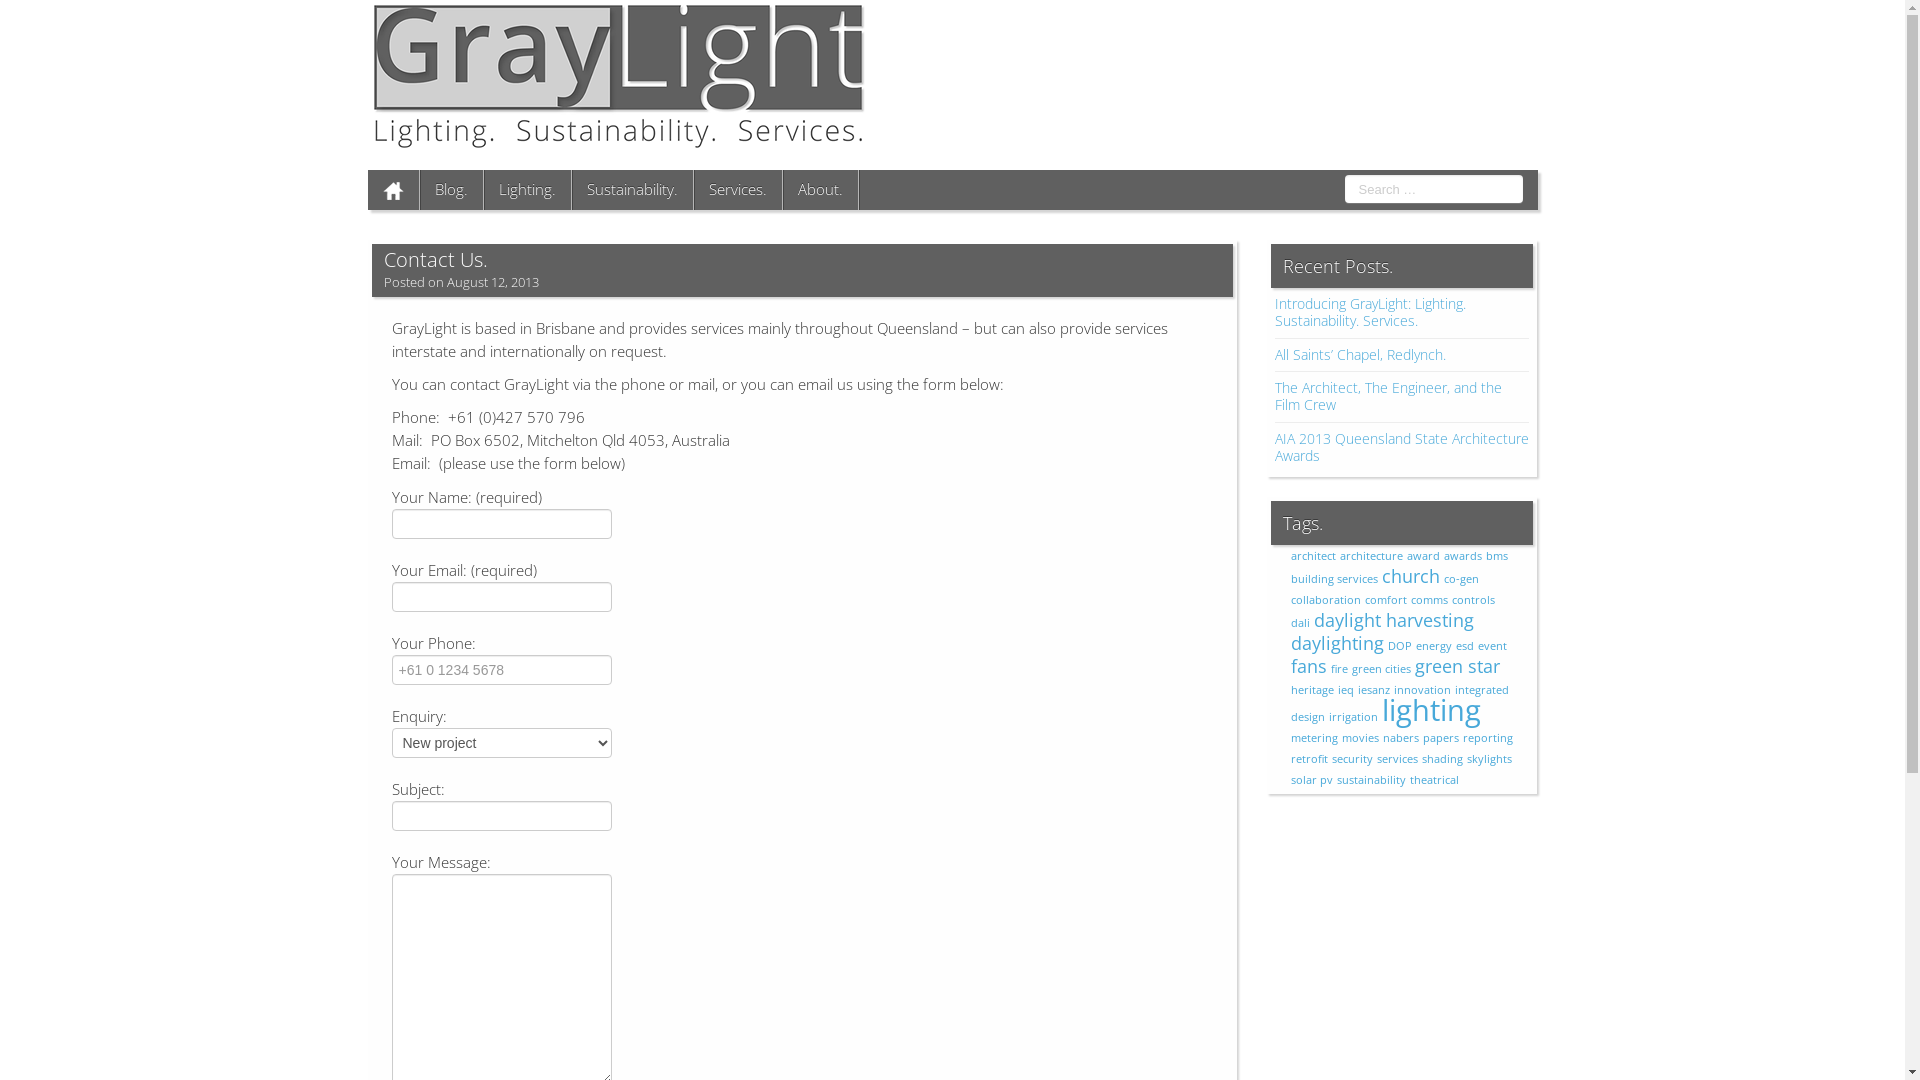  I want to click on reporting, so click(1488, 738).